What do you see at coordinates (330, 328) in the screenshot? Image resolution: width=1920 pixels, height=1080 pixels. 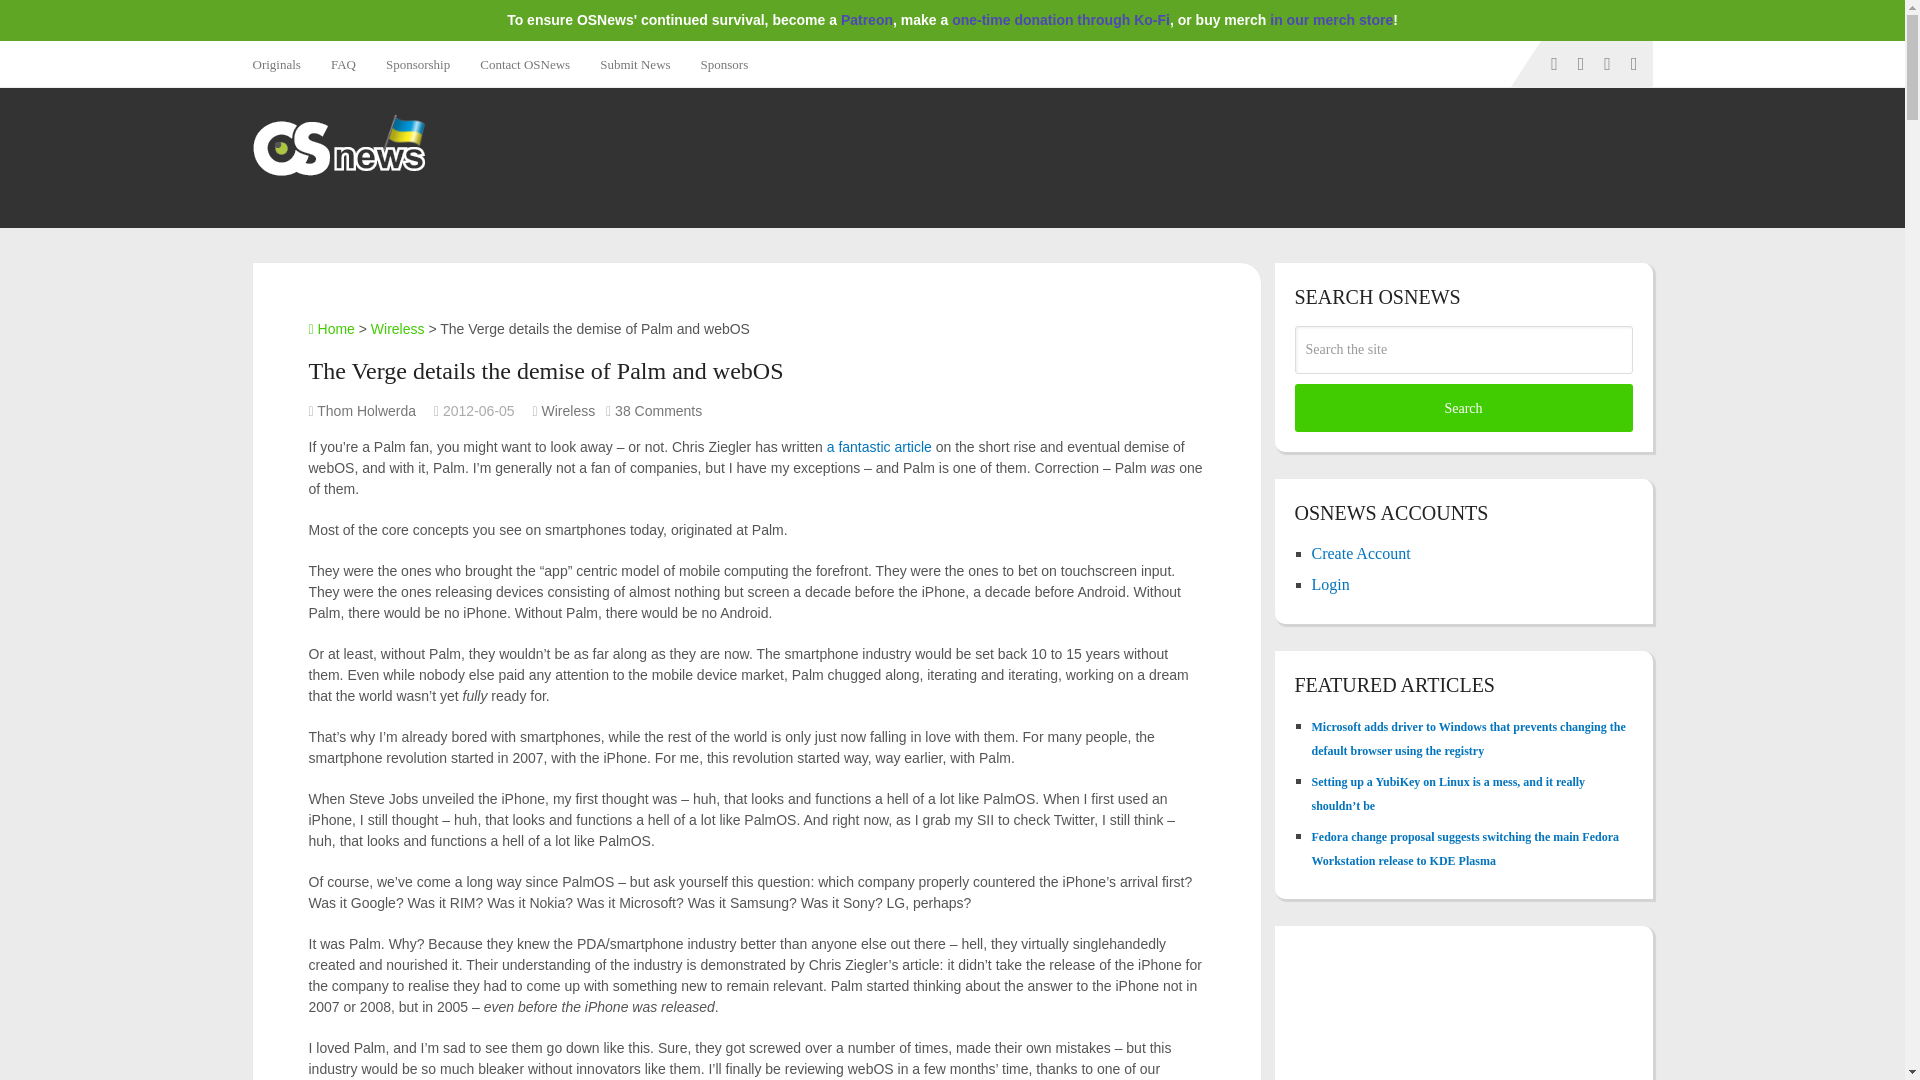 I see ` Home` at bounding box center [330, 328].